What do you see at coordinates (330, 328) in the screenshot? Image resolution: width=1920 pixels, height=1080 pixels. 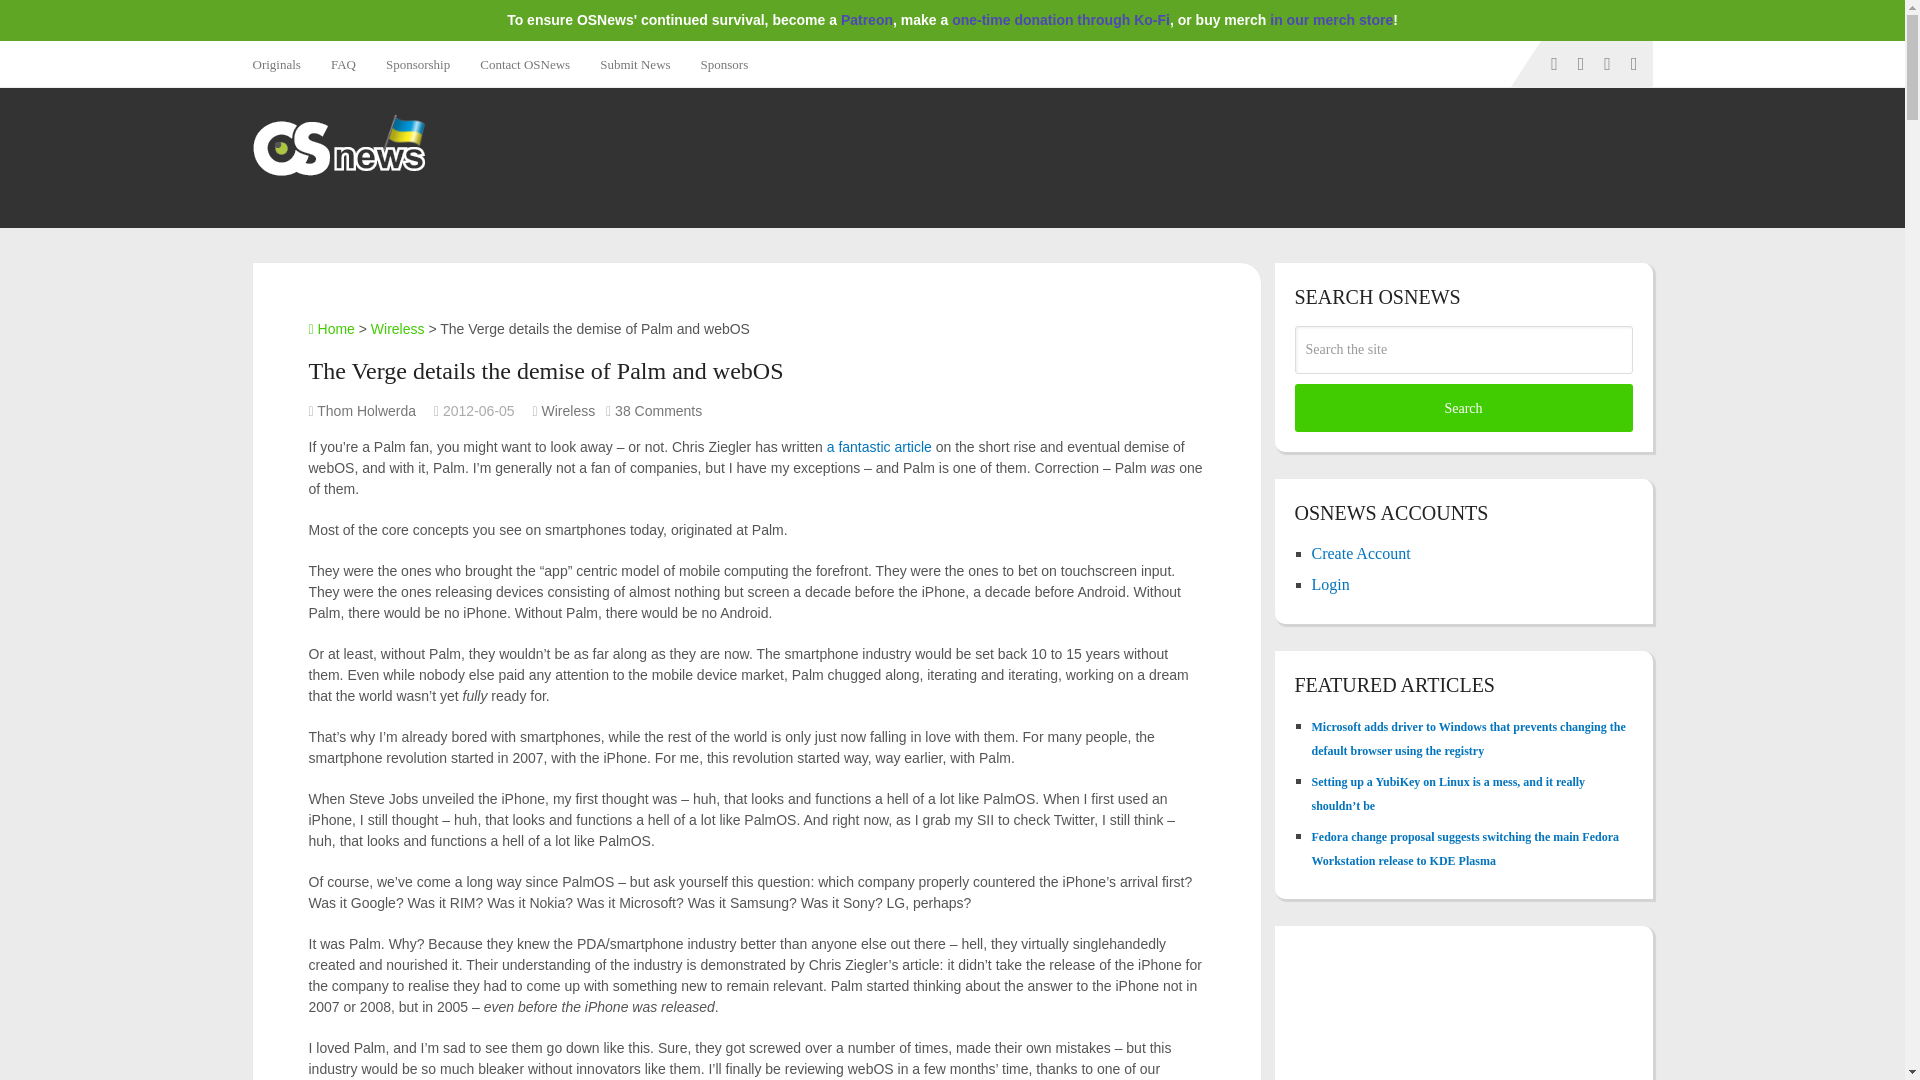 I see ` Home` at bounding box center [330, 328].